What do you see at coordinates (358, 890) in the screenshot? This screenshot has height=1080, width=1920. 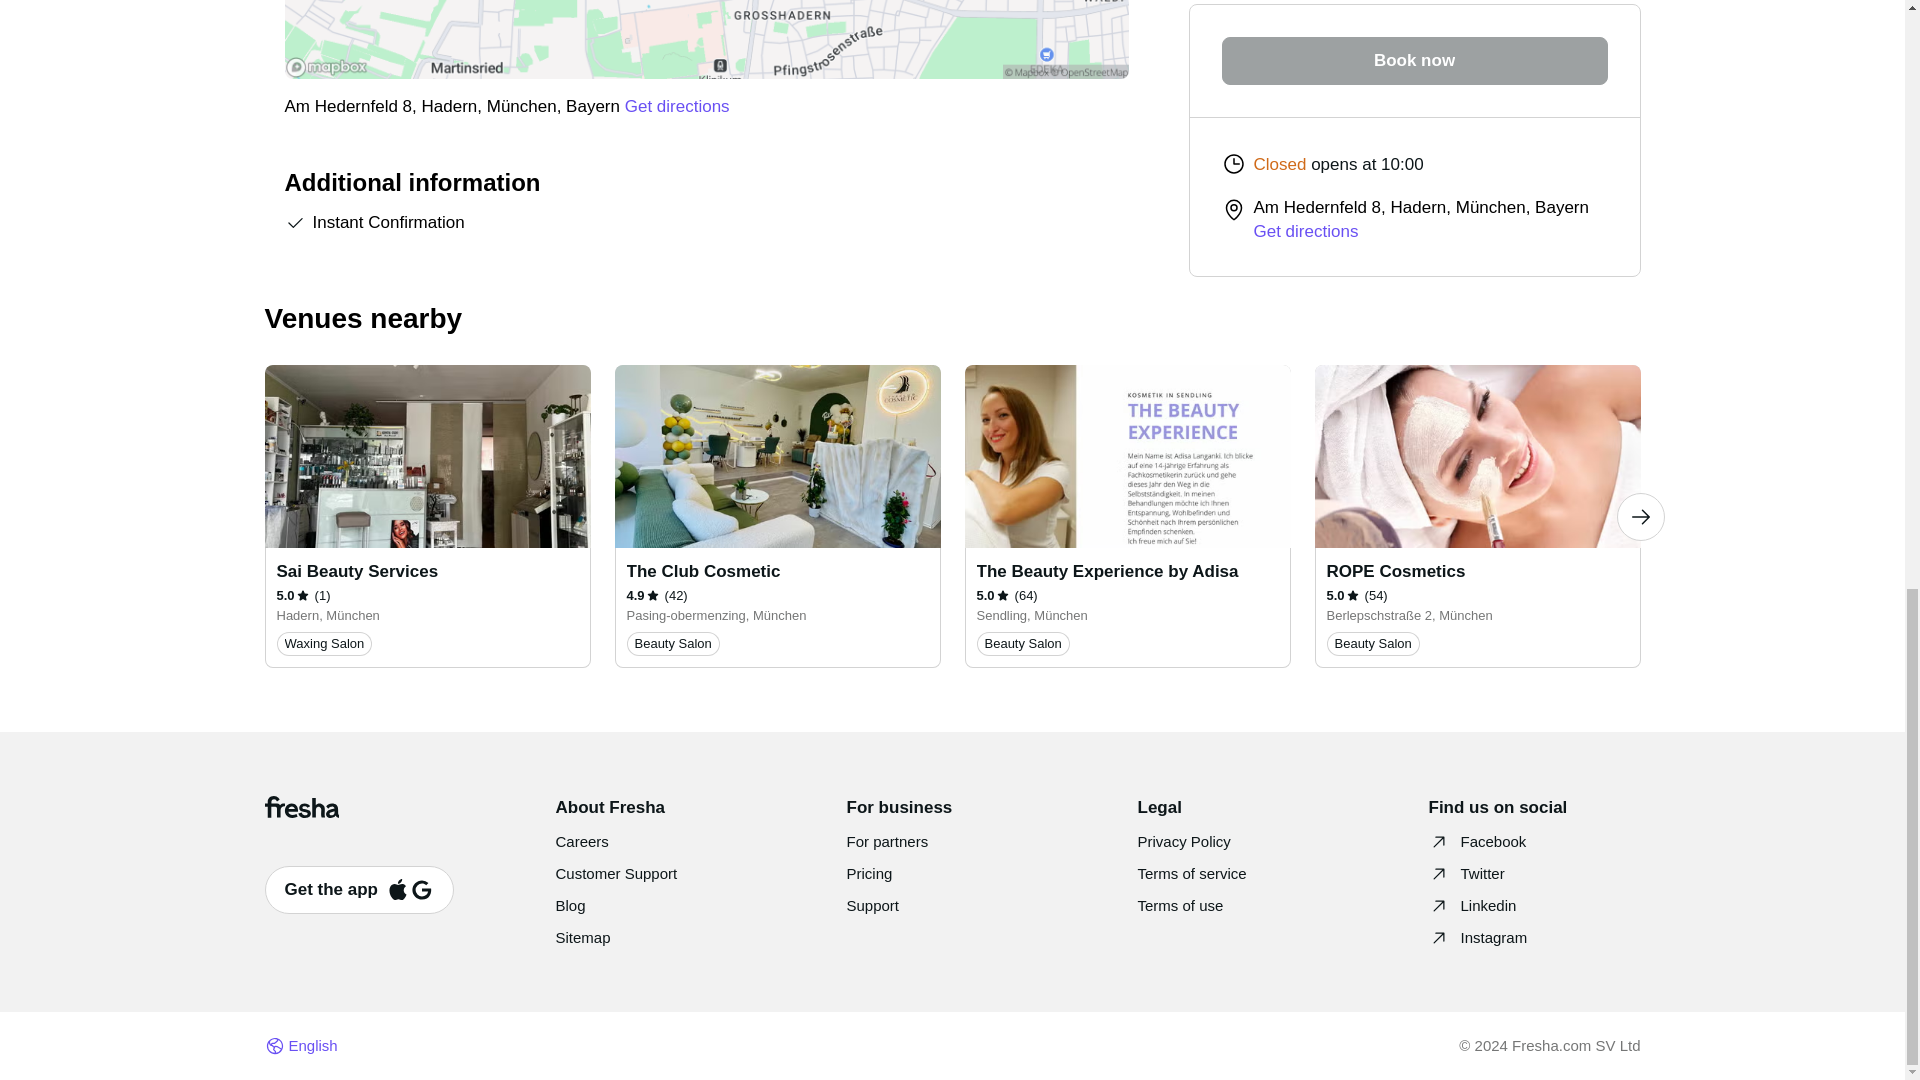 I see `Get the app` at bounding box center [358, 890].